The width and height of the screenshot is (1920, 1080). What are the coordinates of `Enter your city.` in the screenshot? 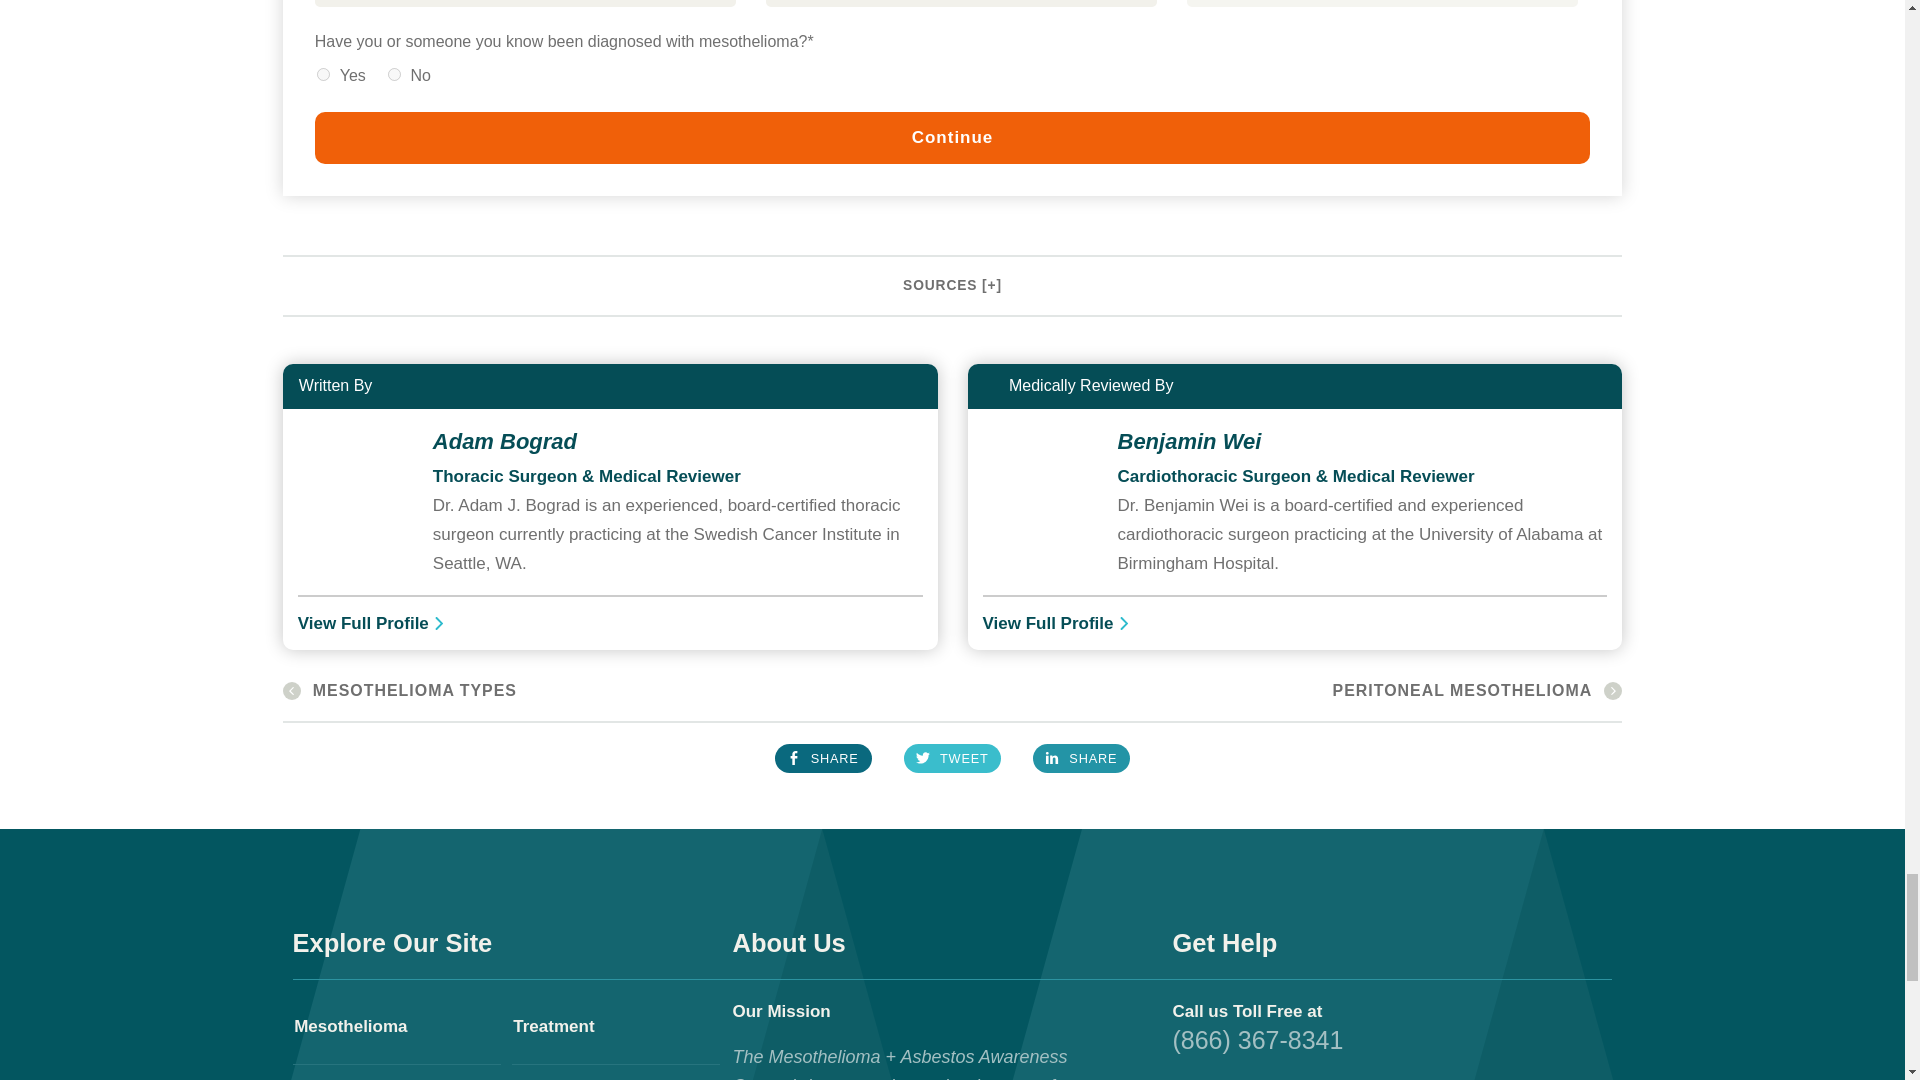 It's located at (962, 3).